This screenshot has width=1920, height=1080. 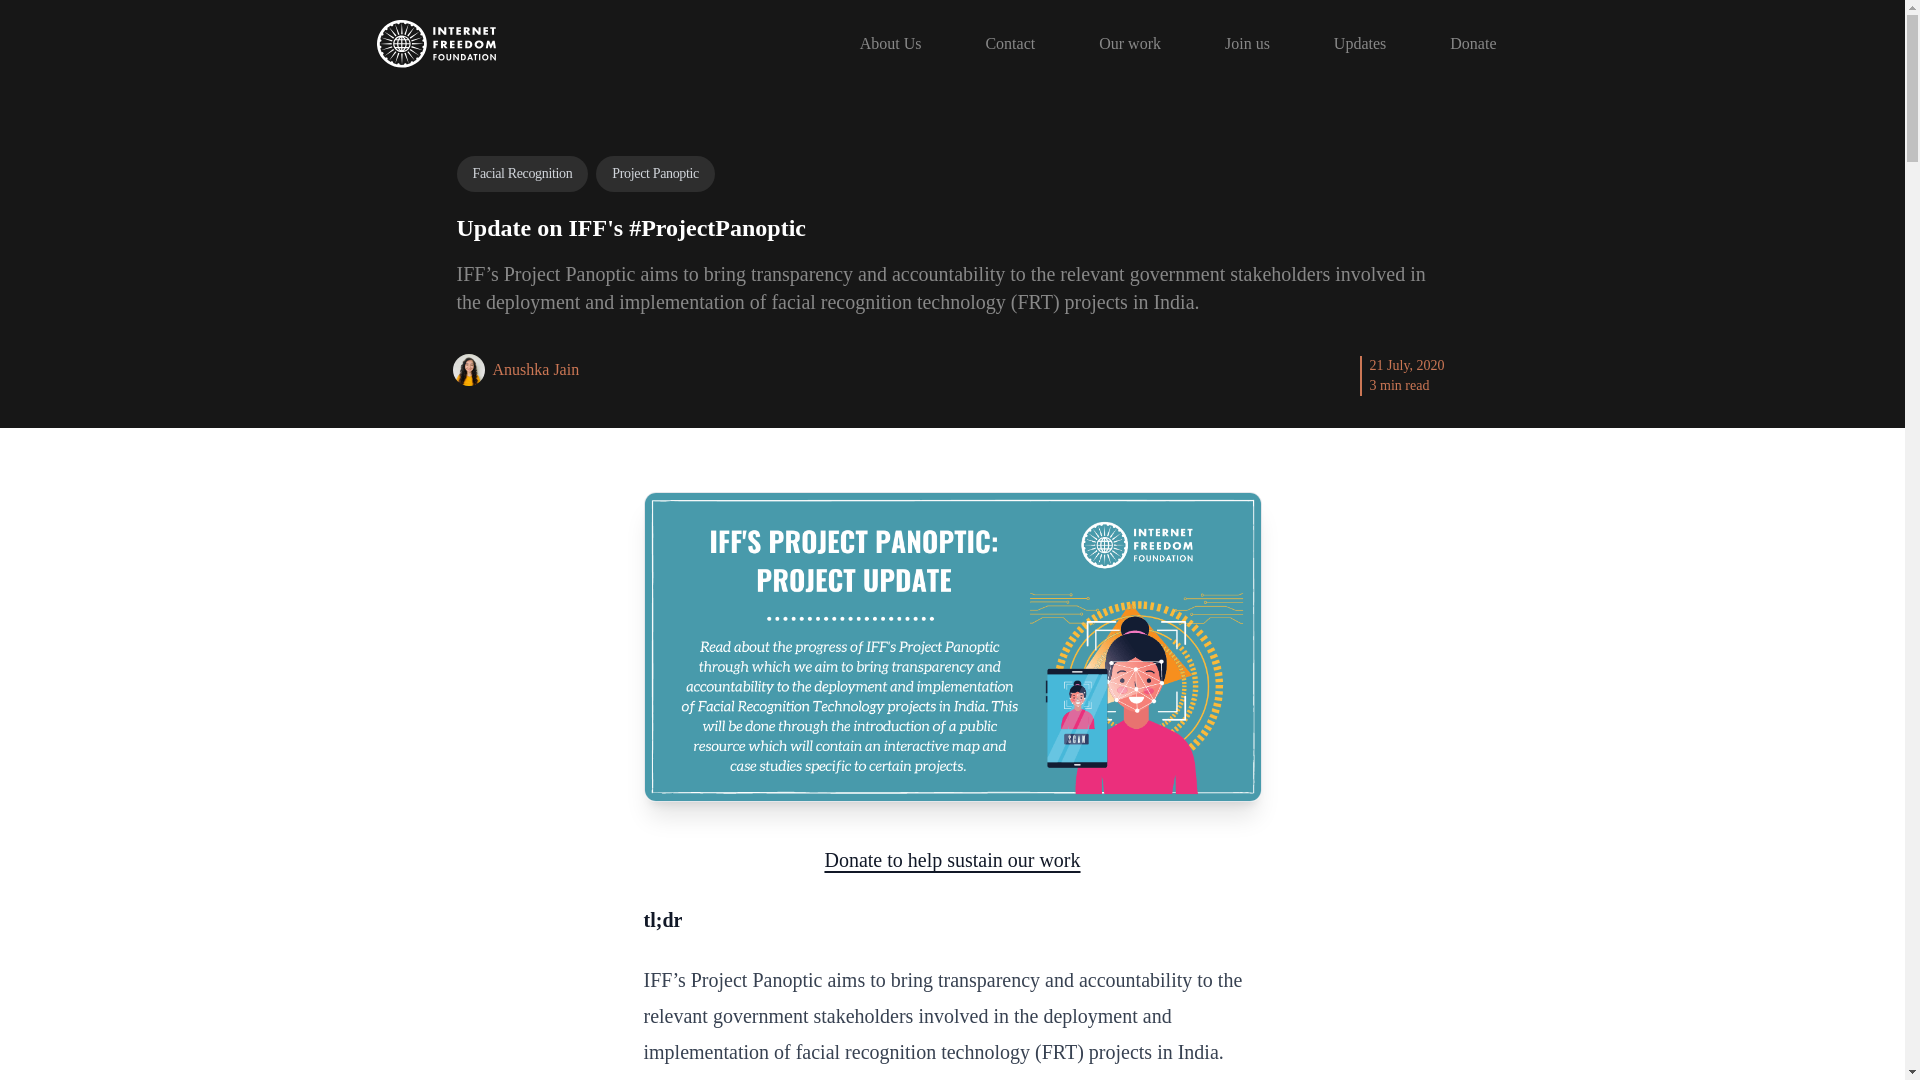 I want to click on Project Panoptic, so click(x=654, y=174).